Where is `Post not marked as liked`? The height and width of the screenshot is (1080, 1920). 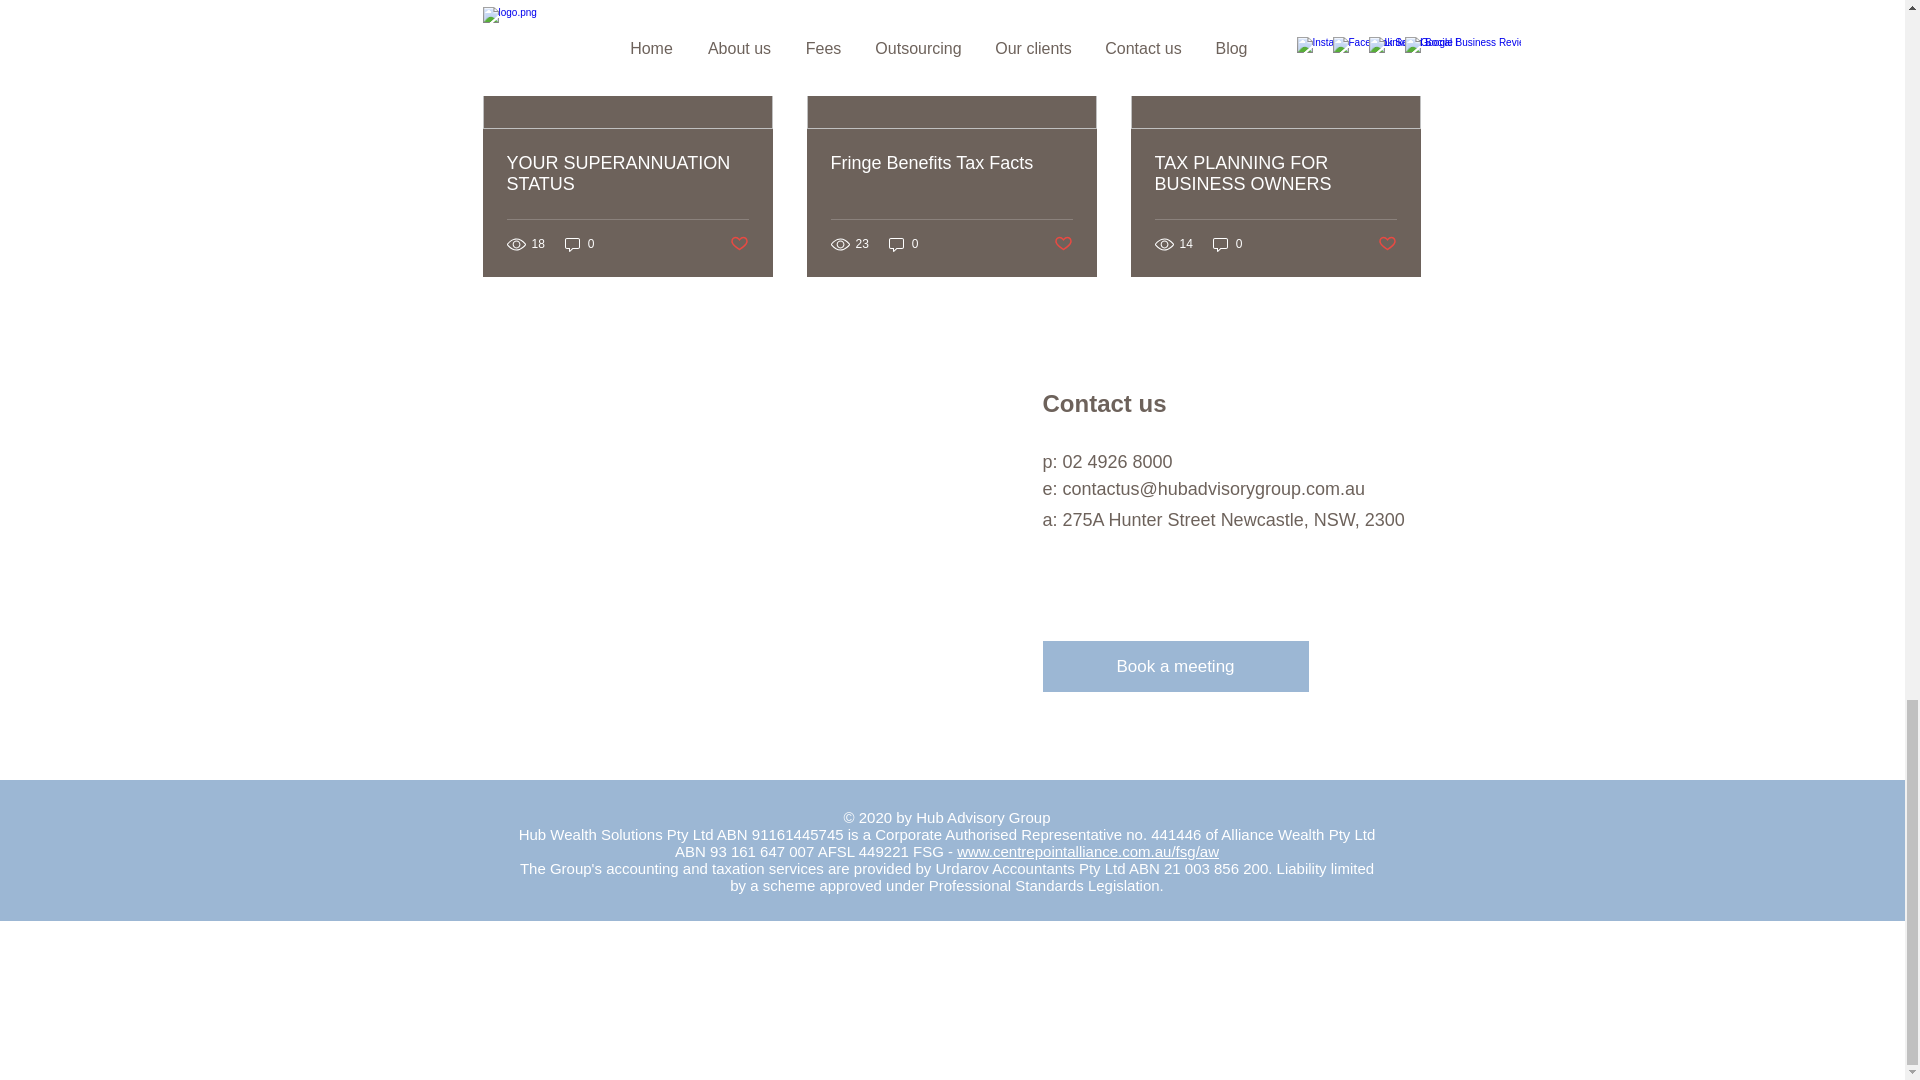
Post not marked as liked is located at coordinates (738, 244).